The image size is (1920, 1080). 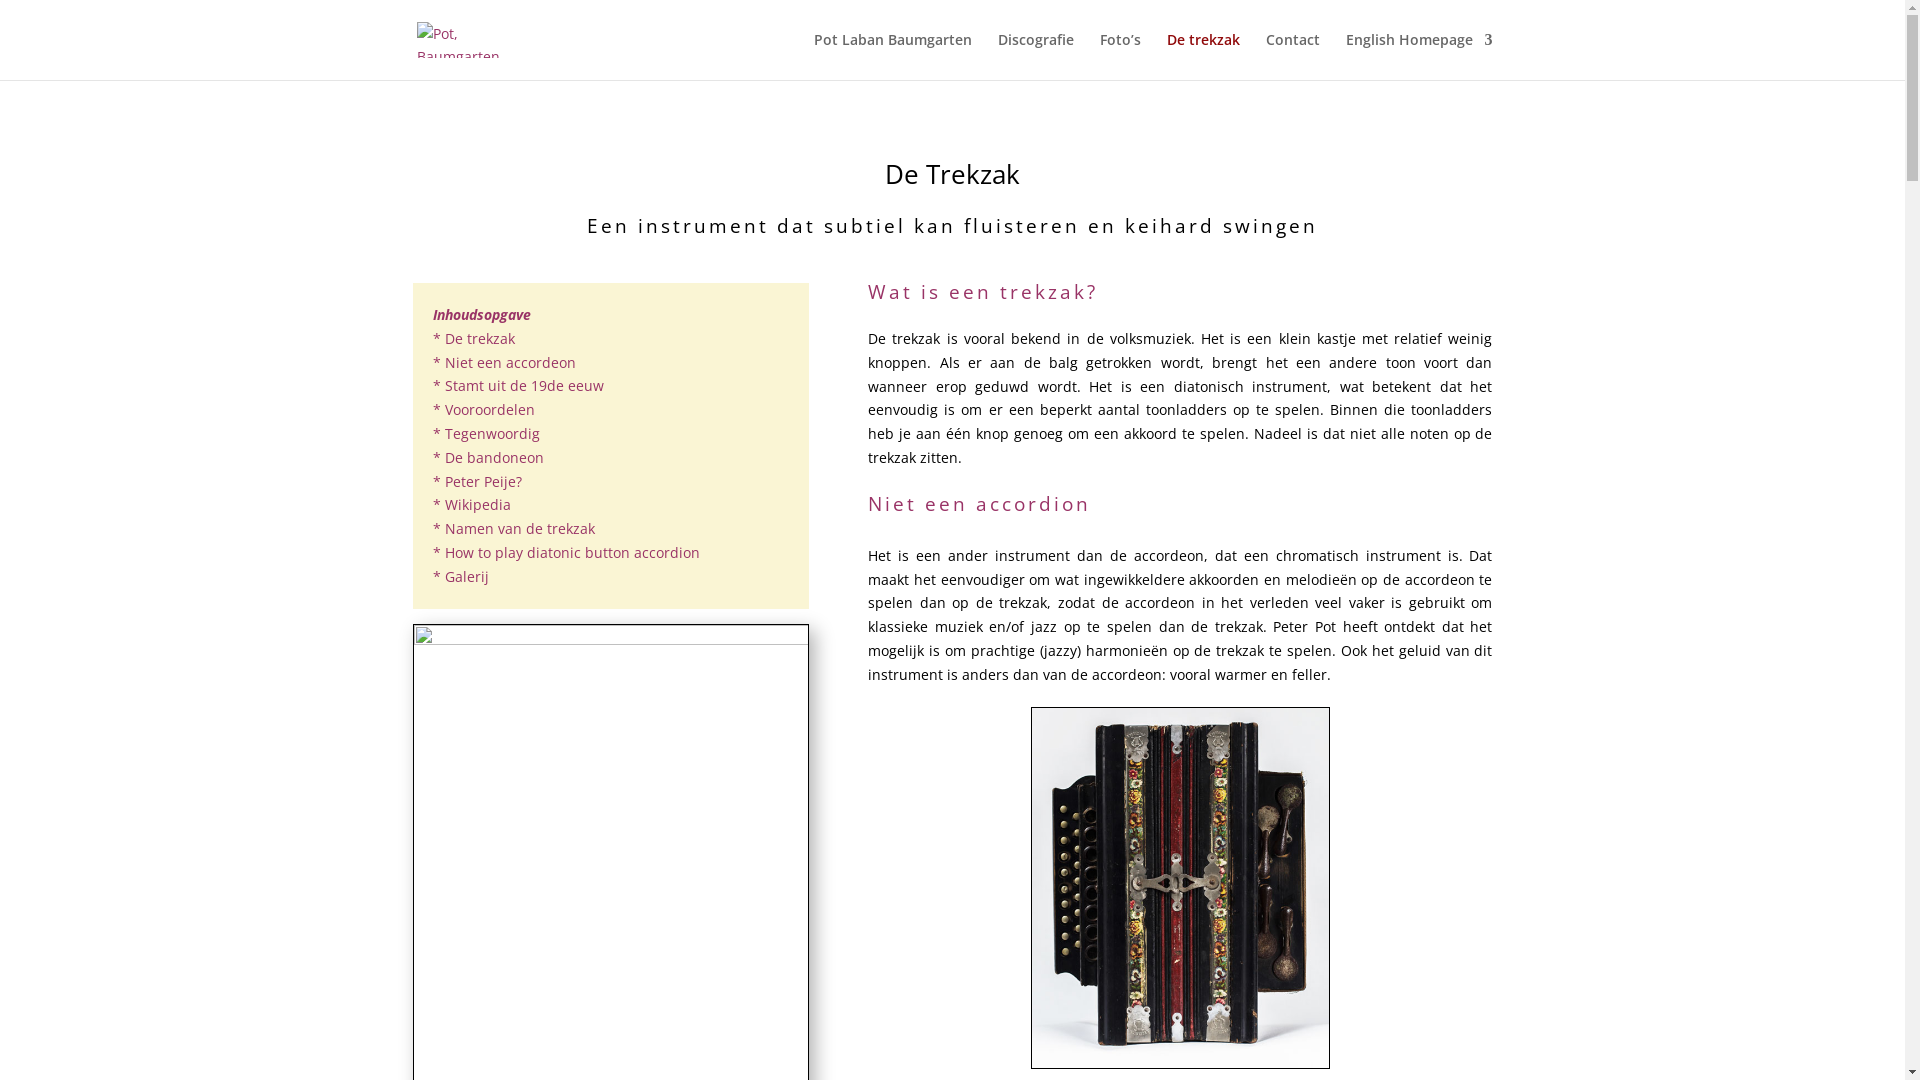 I want to click on * De trekzak, so click(x=473, y=338).